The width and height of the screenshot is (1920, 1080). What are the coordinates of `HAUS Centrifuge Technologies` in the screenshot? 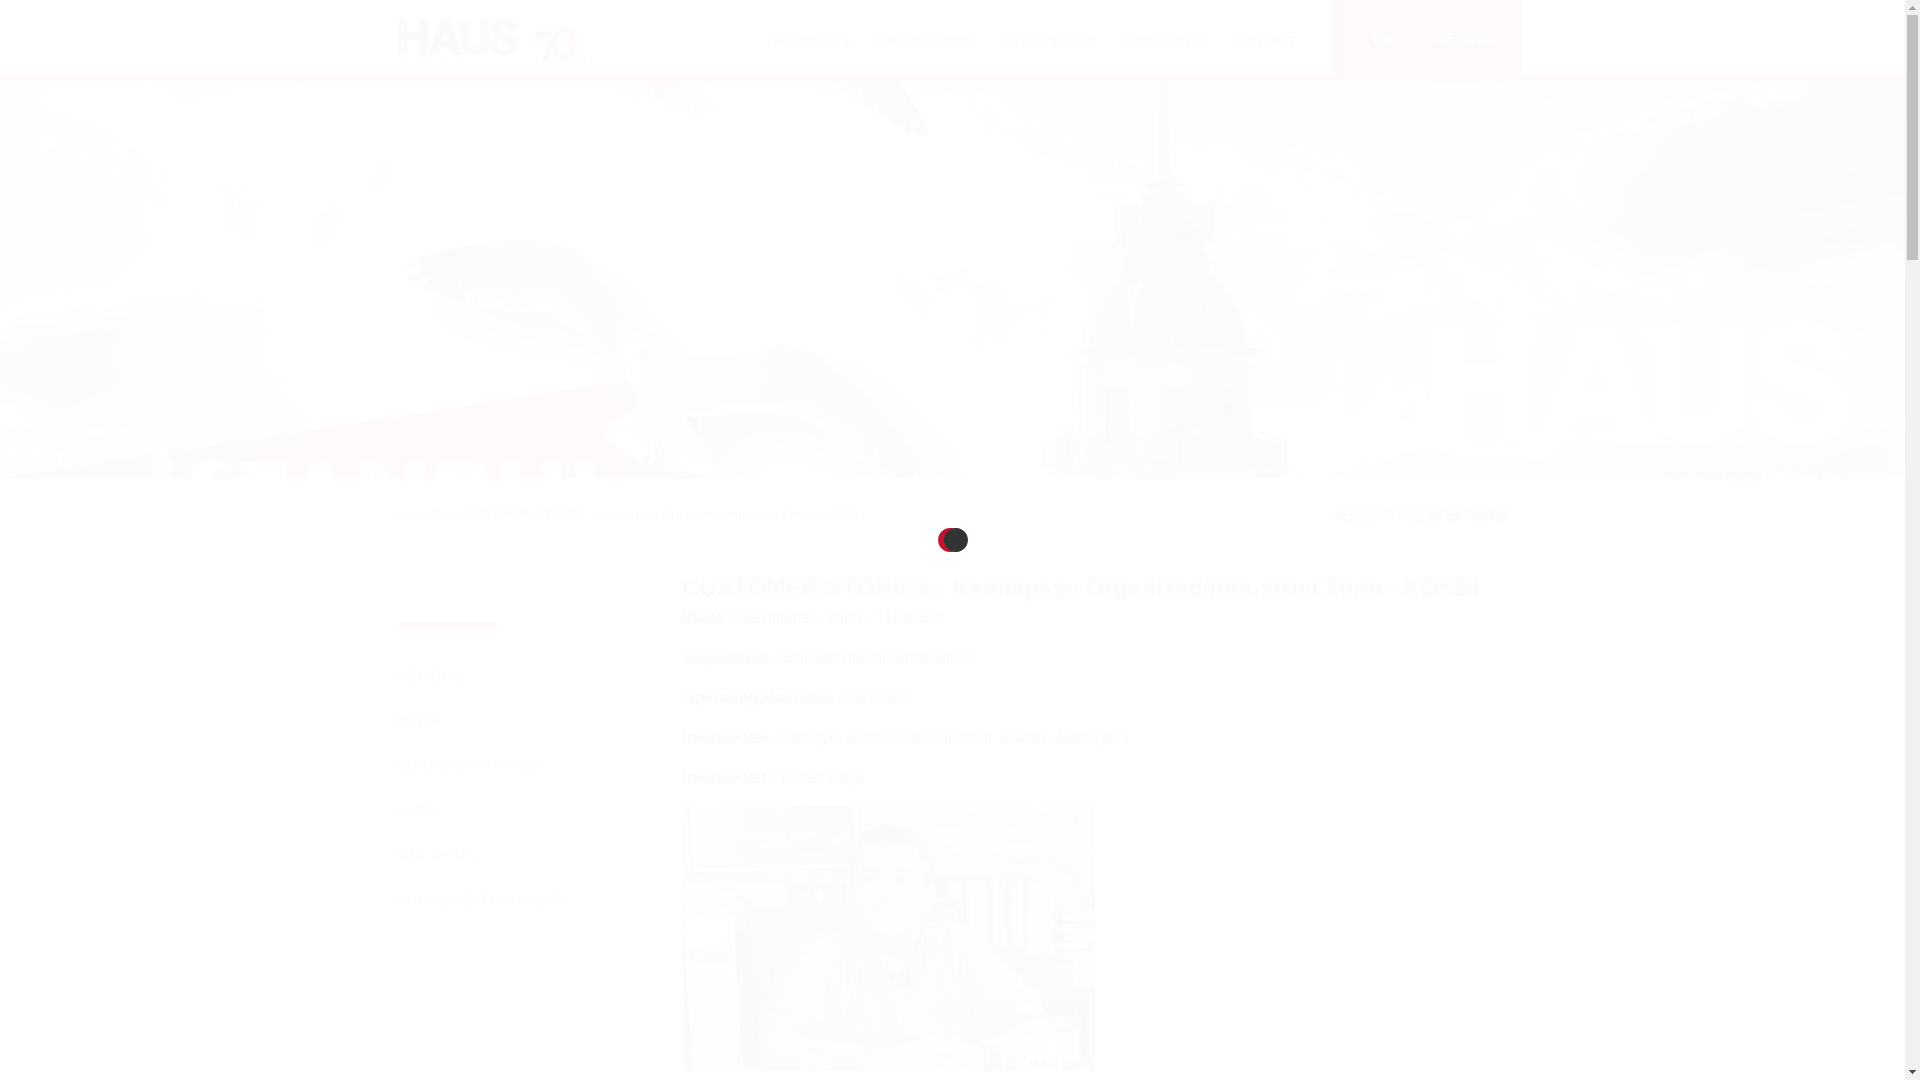 It's located at (560, 42).